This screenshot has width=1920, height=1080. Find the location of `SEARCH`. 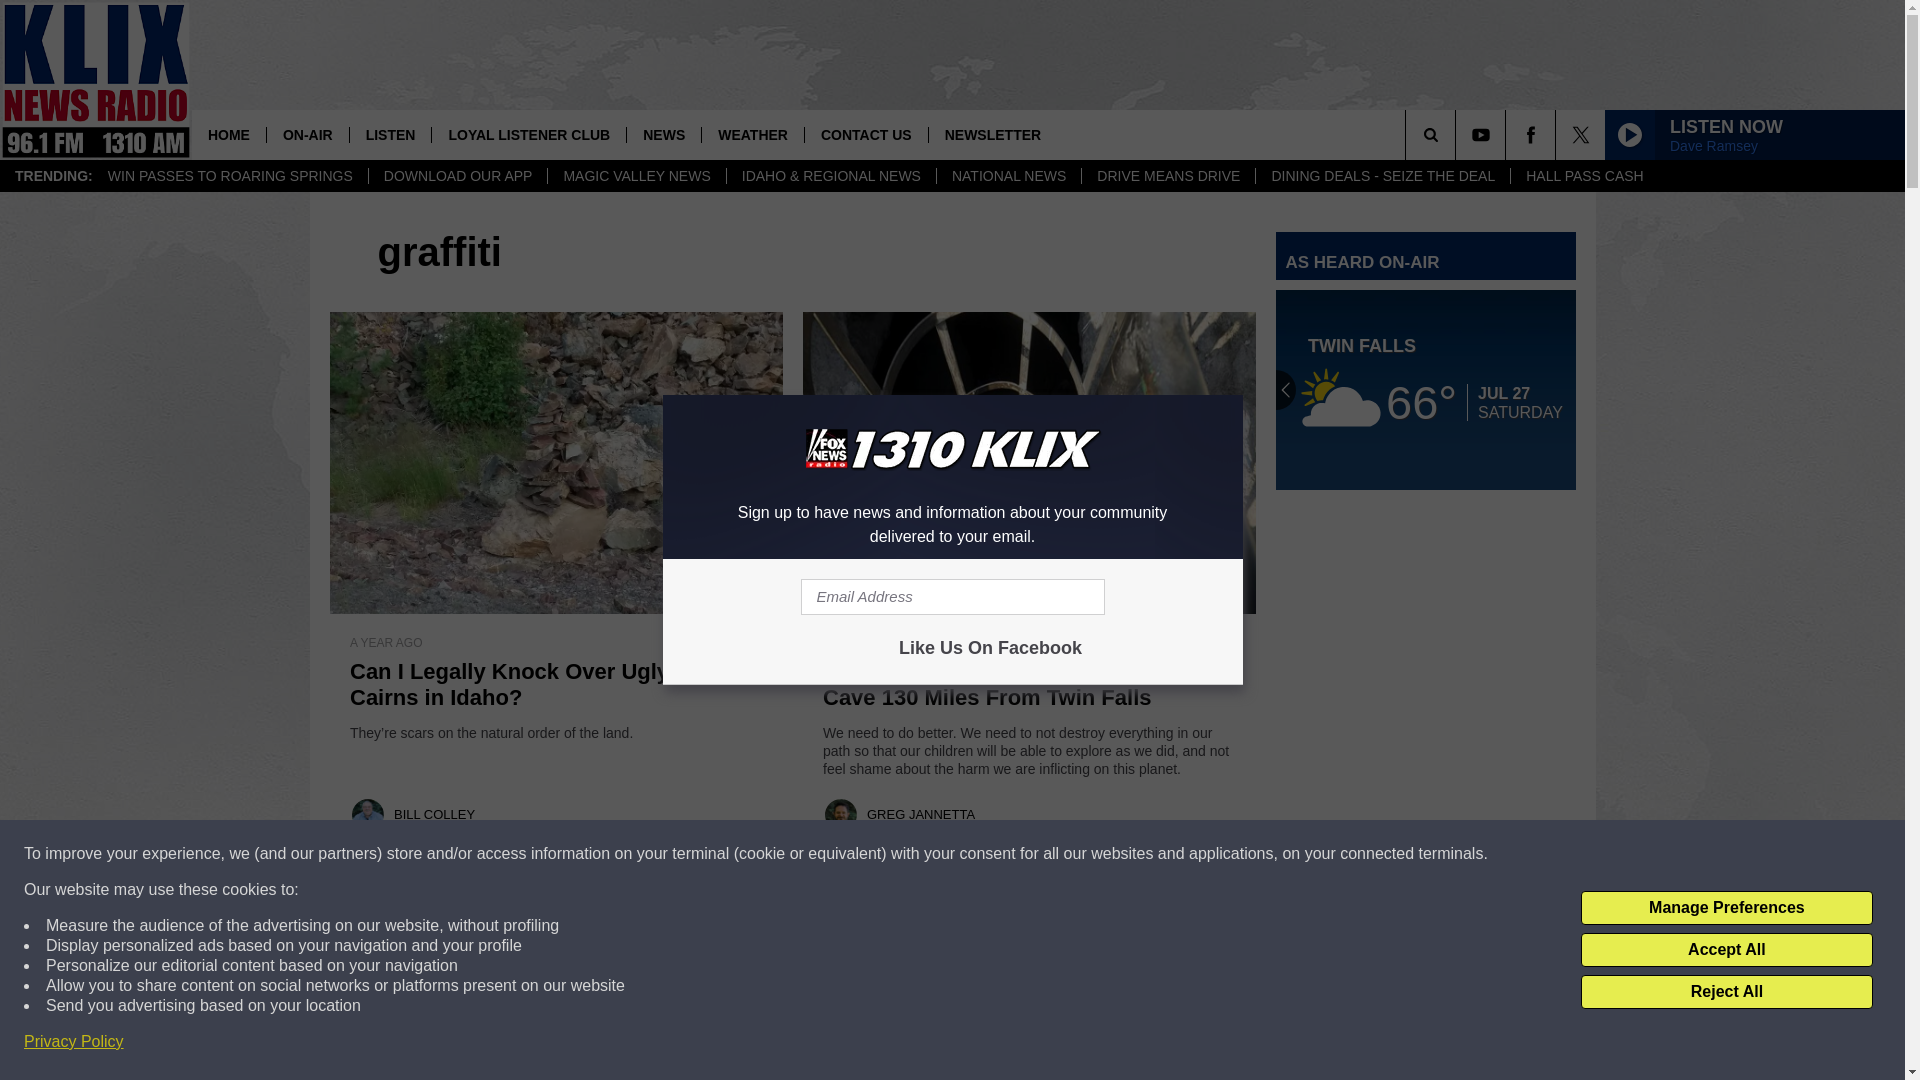

SEARCH is located at coordinates (1458, 134).